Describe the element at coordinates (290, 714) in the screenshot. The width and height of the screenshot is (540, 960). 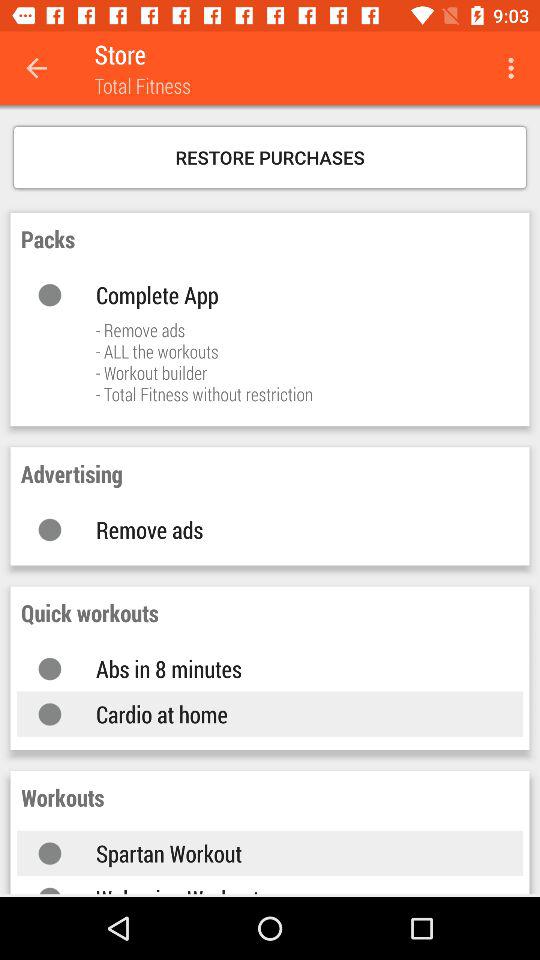
I see `select the icon below abs in 8` at that location.